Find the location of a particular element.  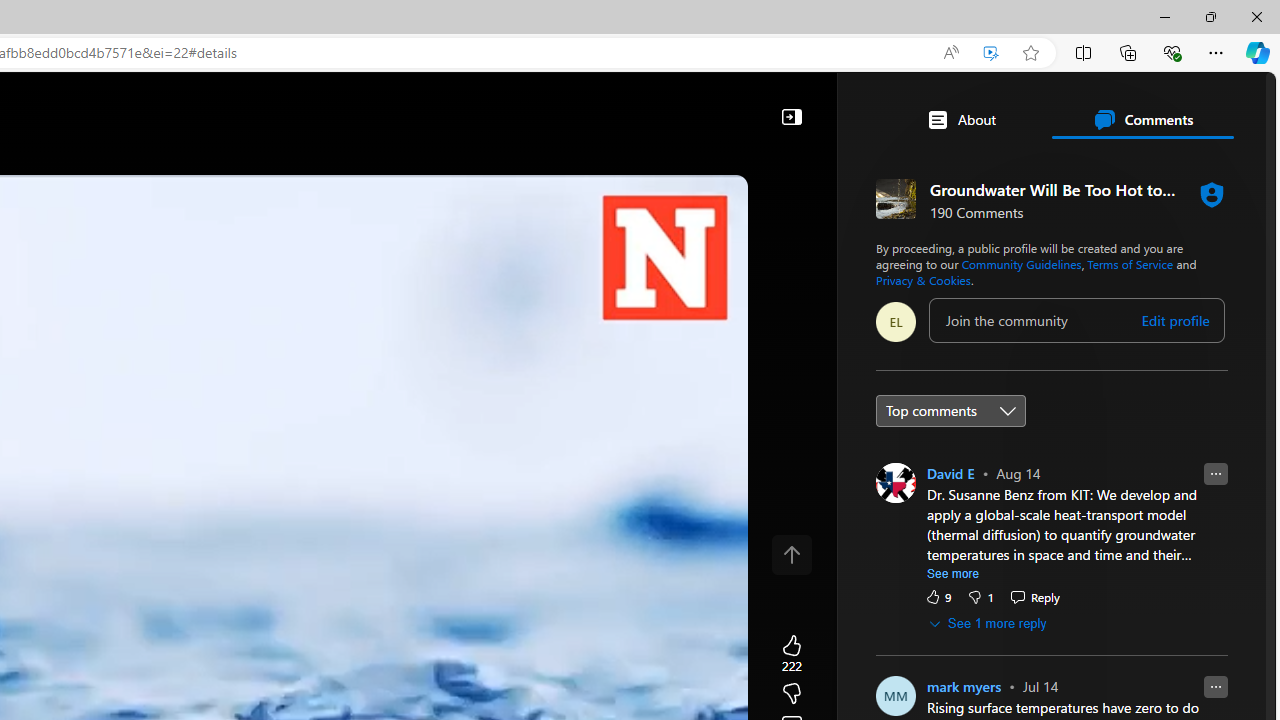

Collapse is located at coordinates (791, 116).